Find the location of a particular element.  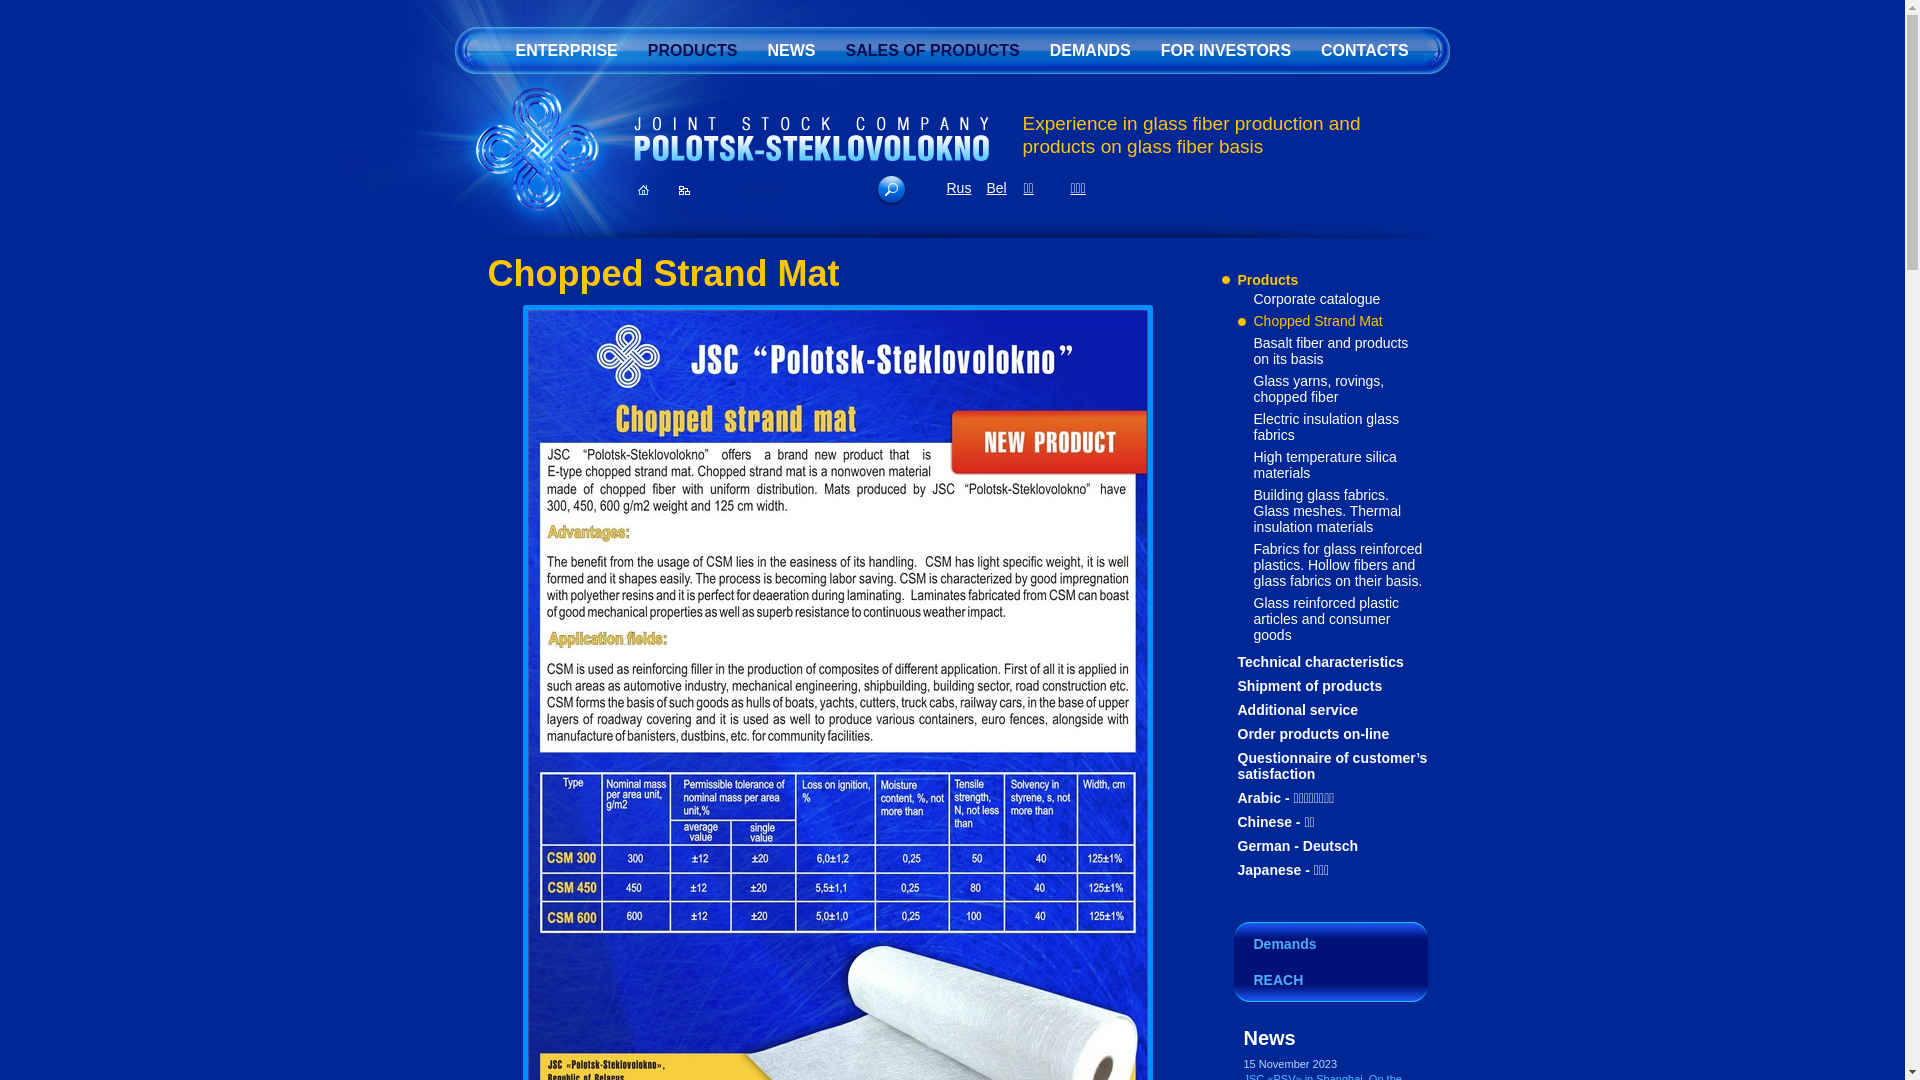

Rus is located at coordinates (958, 188).